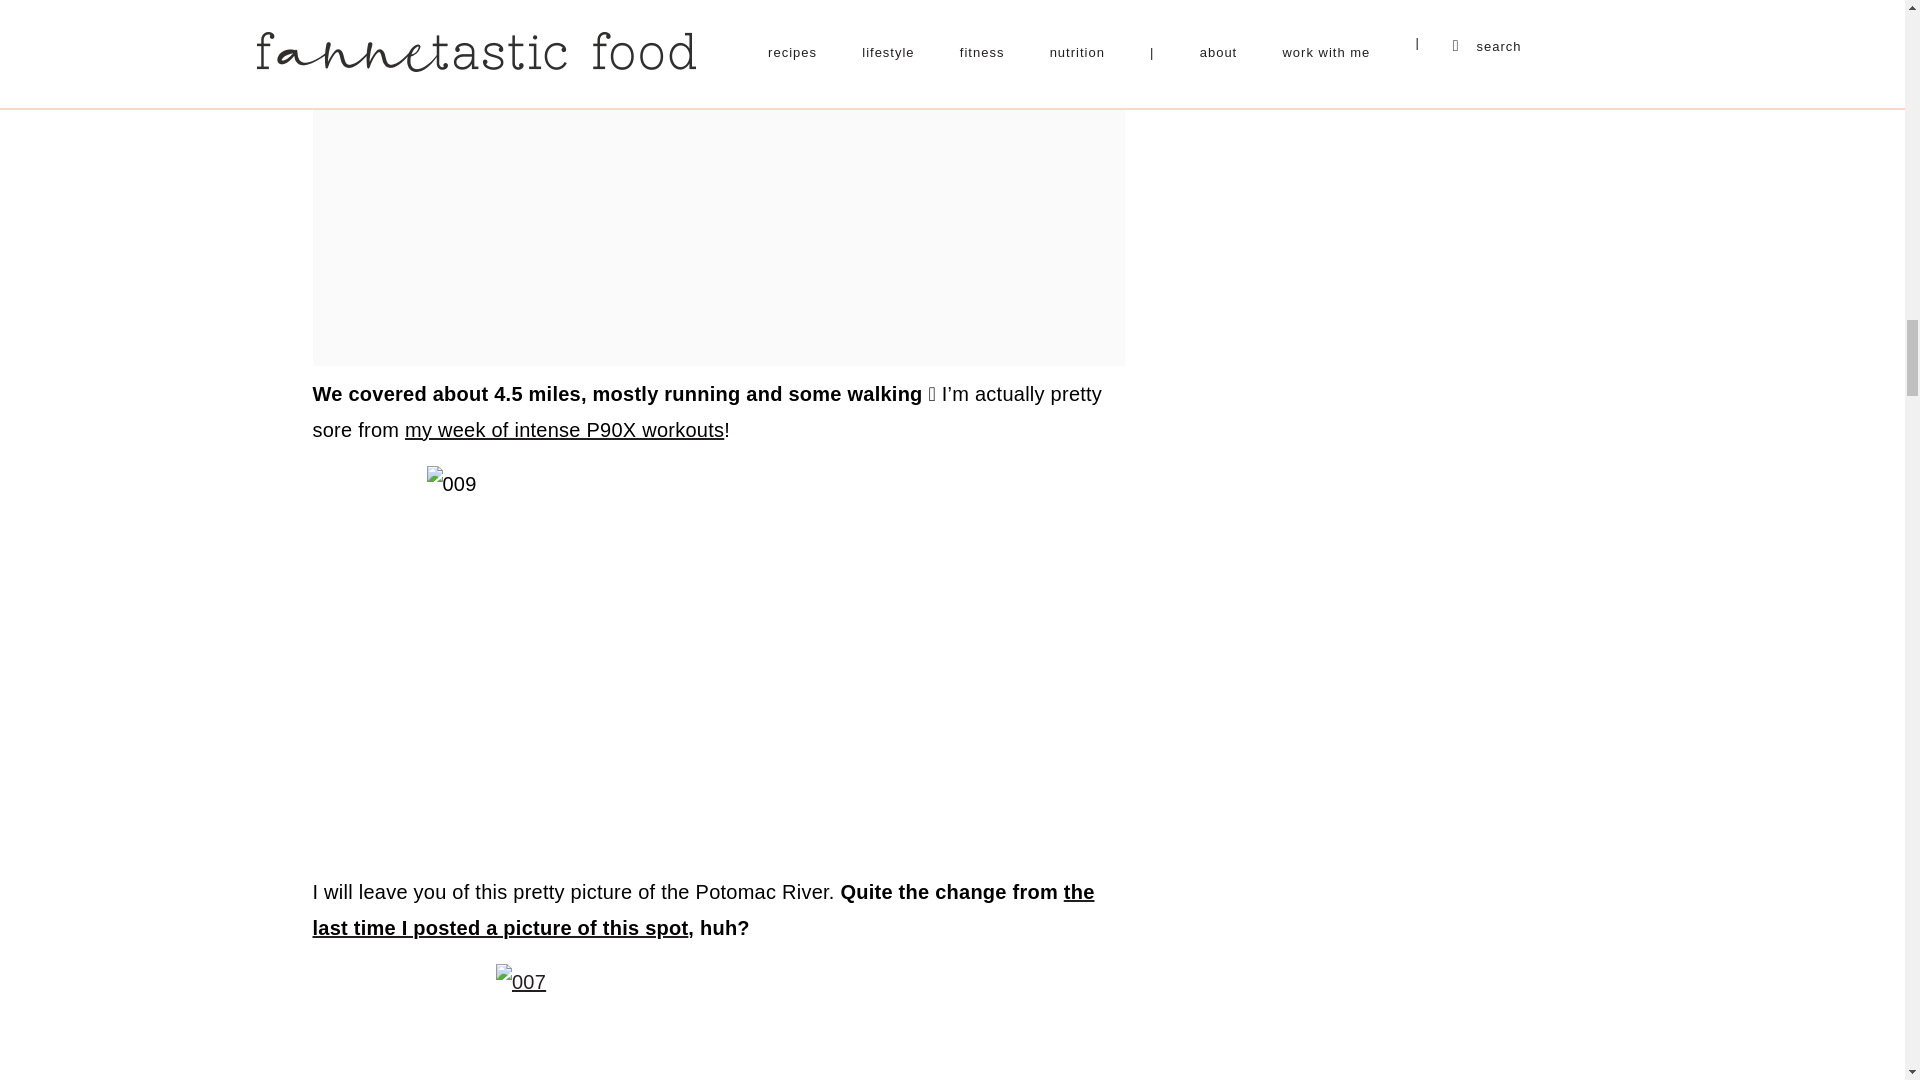  I want to click on my week of intense P90X workouts, so click(564, 430).